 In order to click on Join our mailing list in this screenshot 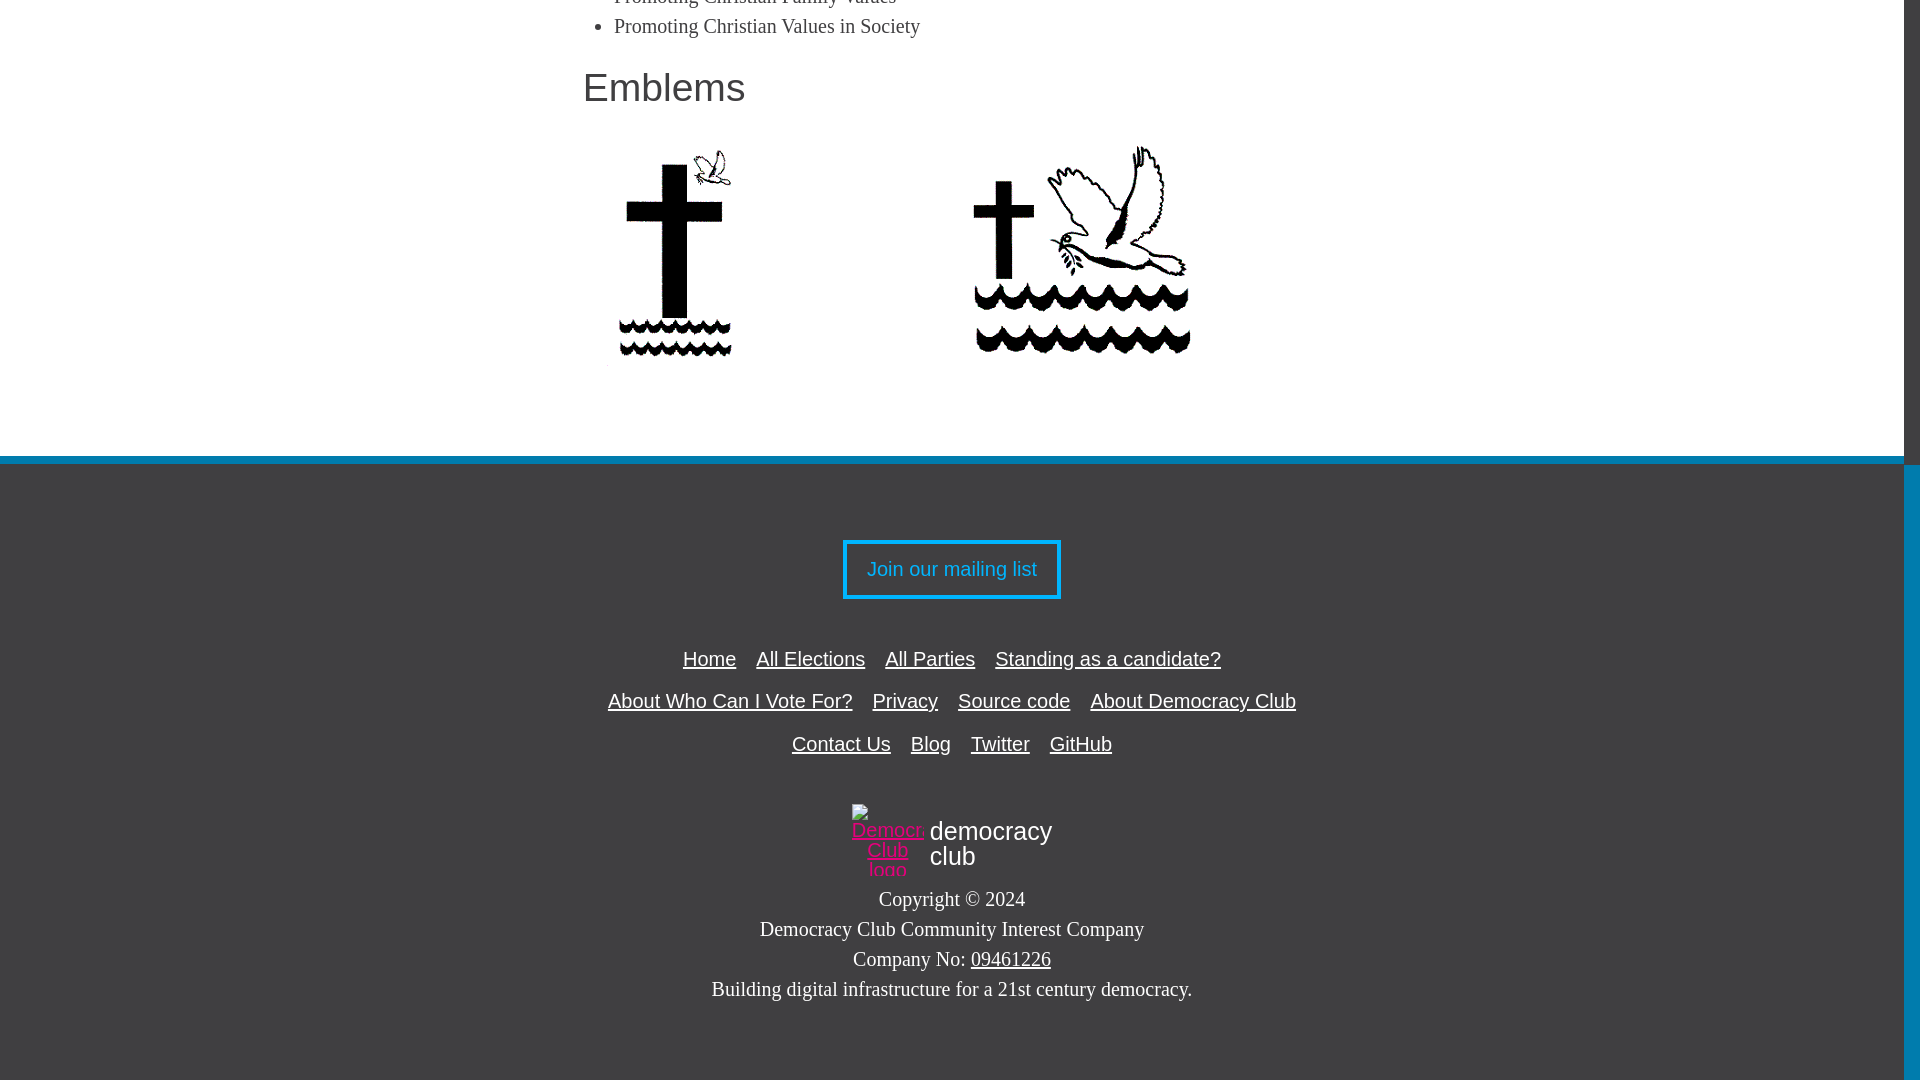, I will do `click(1108, 658)`.